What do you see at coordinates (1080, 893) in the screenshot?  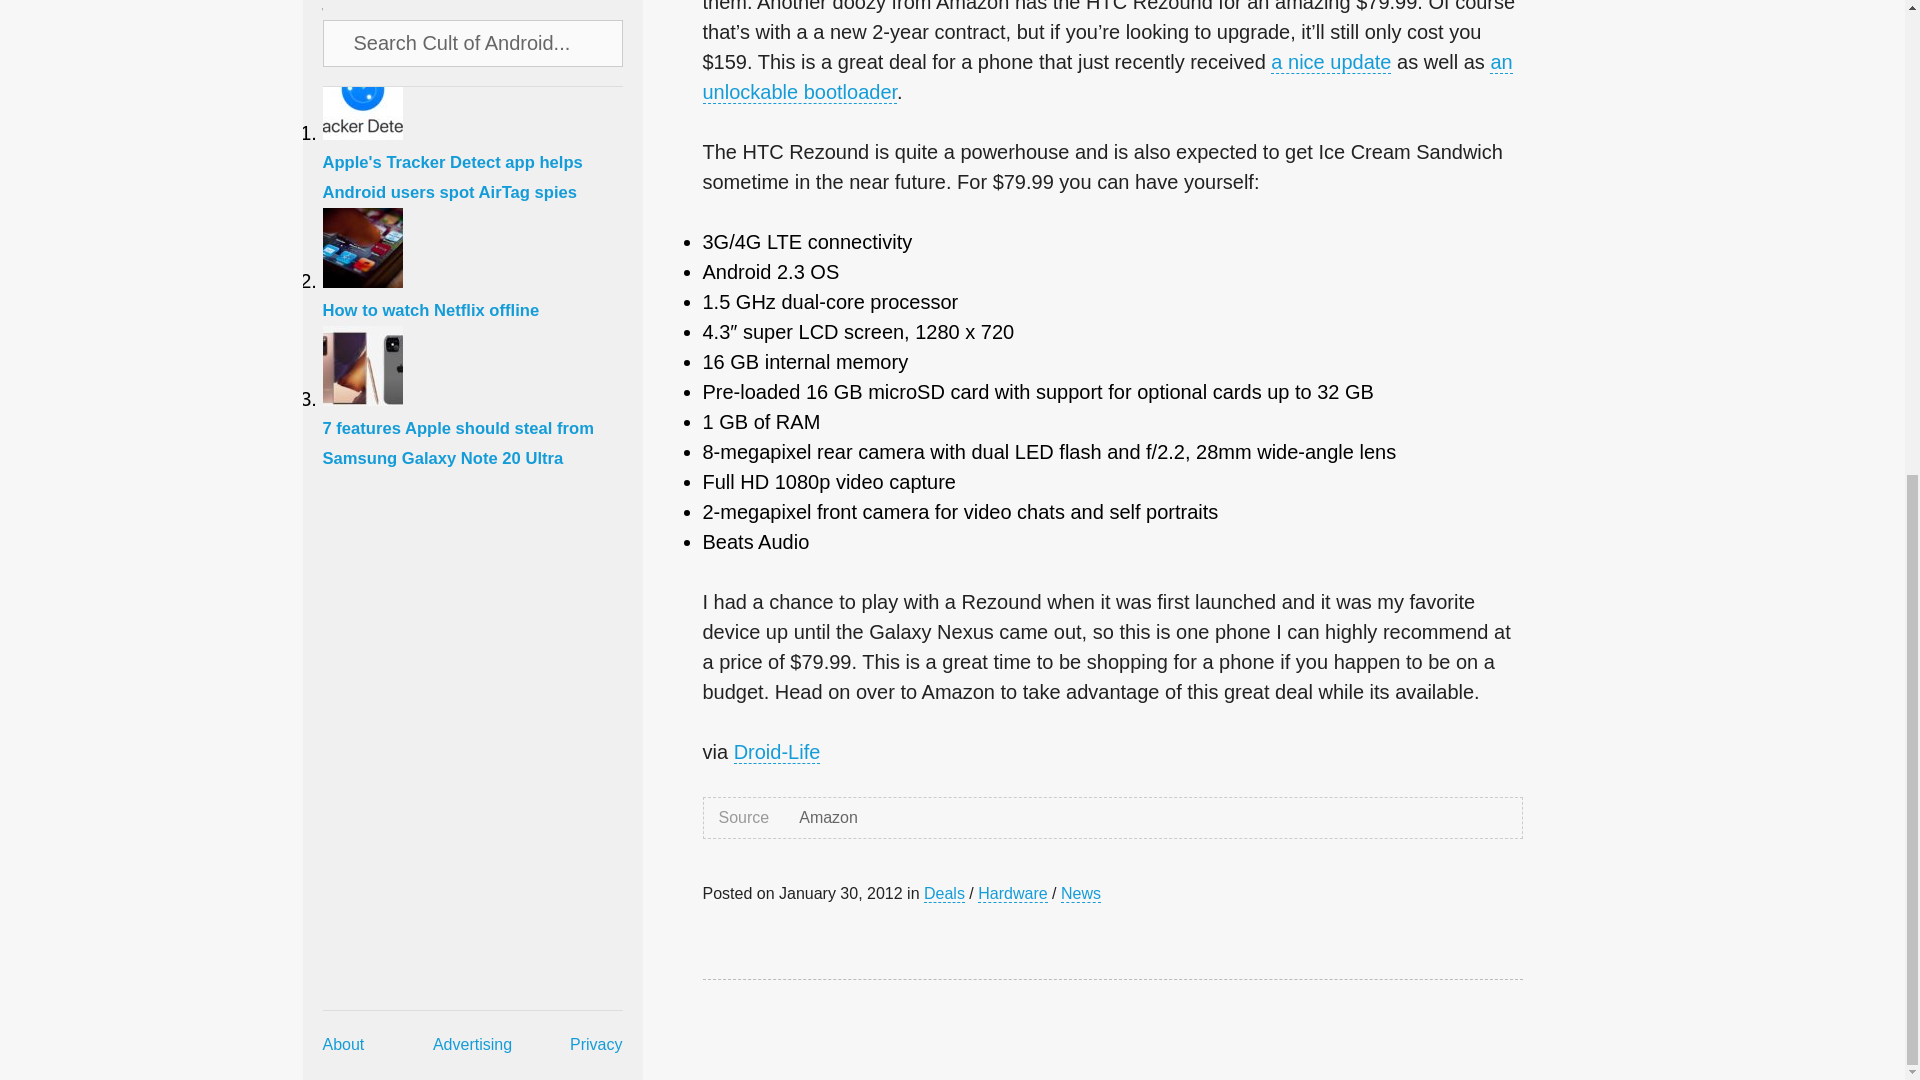 I see `News` at bounding box center [1080, 893].